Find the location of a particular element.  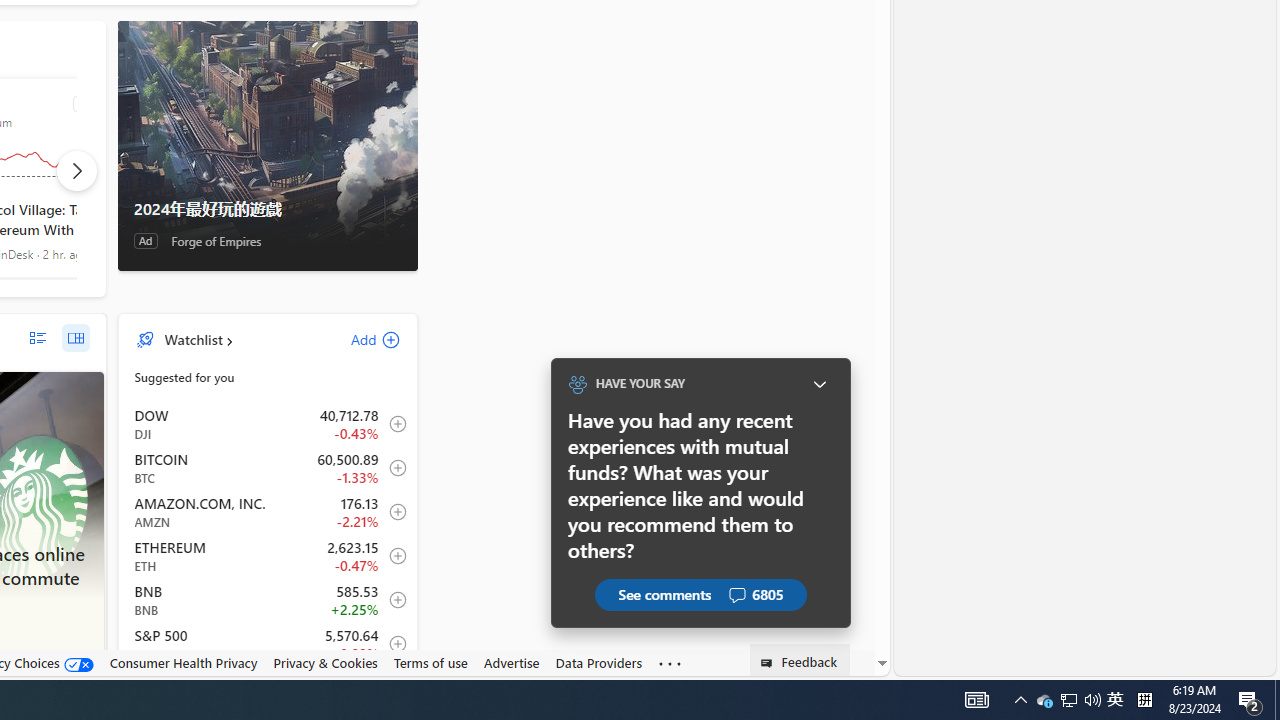

grid layout is located at coordinates (75, 338).